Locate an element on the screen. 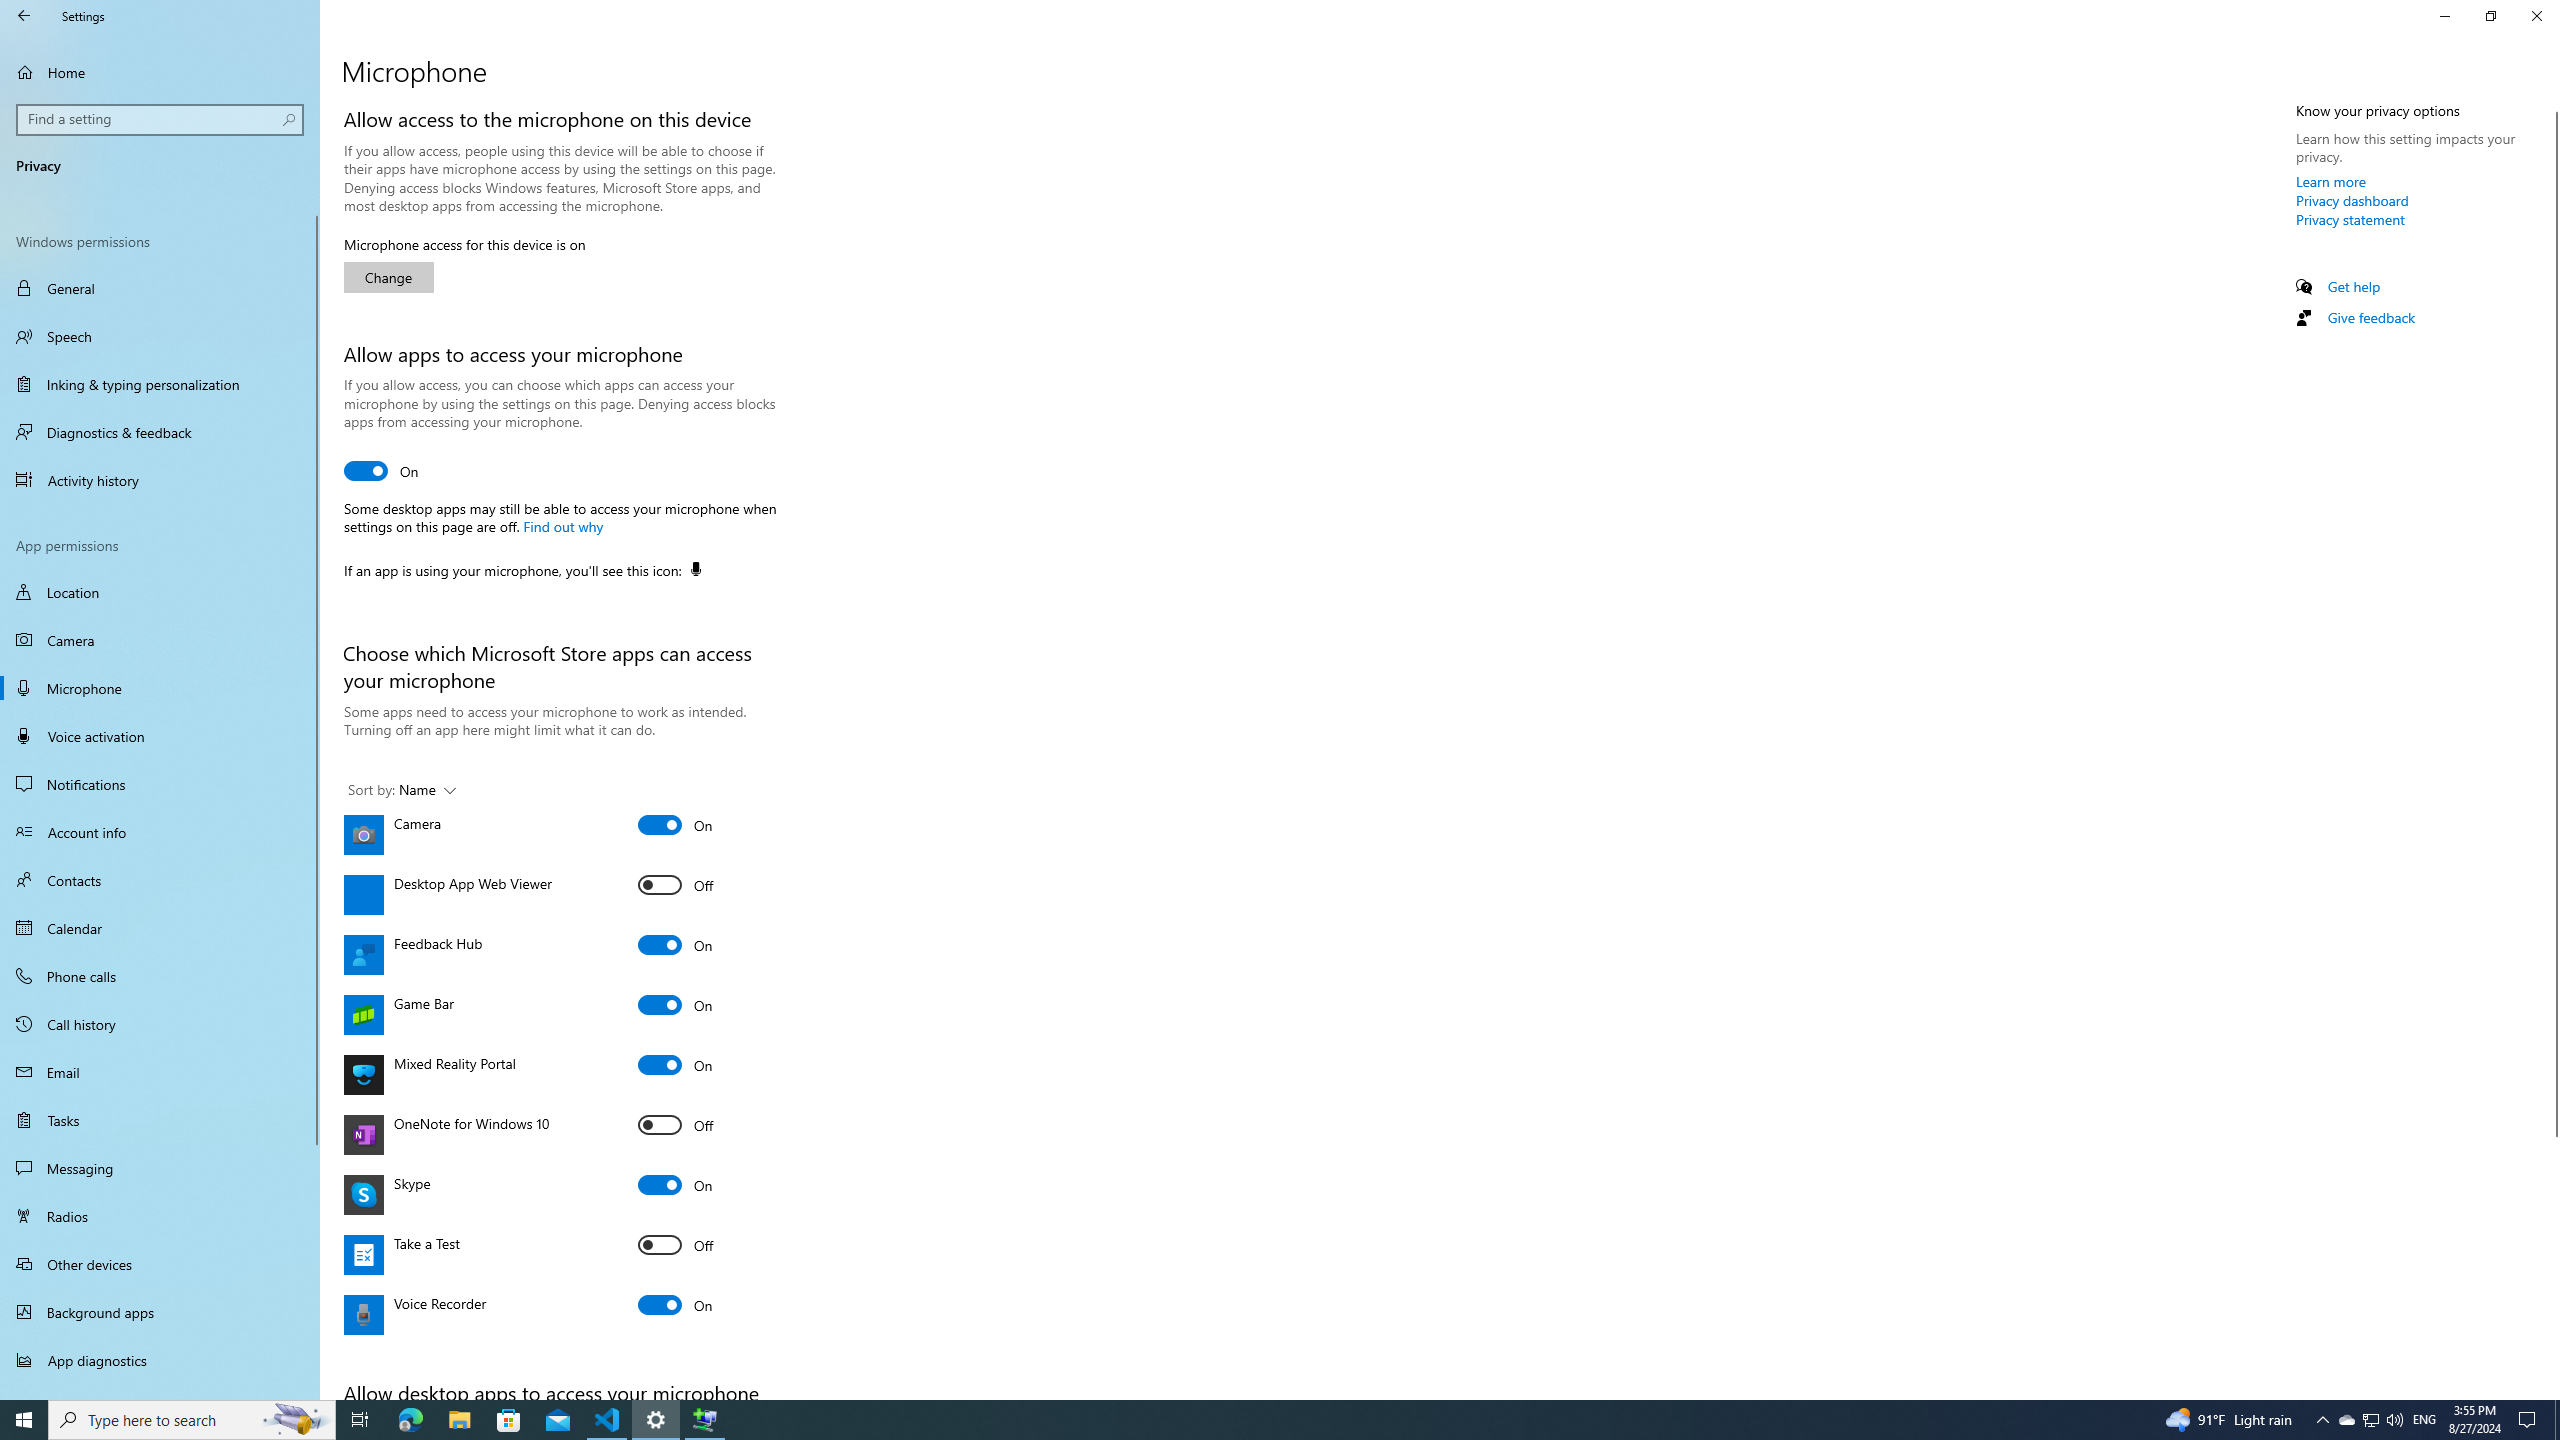 Image resolution: width=2560 pixels, height=1440 pixels. Learn more is located at coordinates (2332, 181).